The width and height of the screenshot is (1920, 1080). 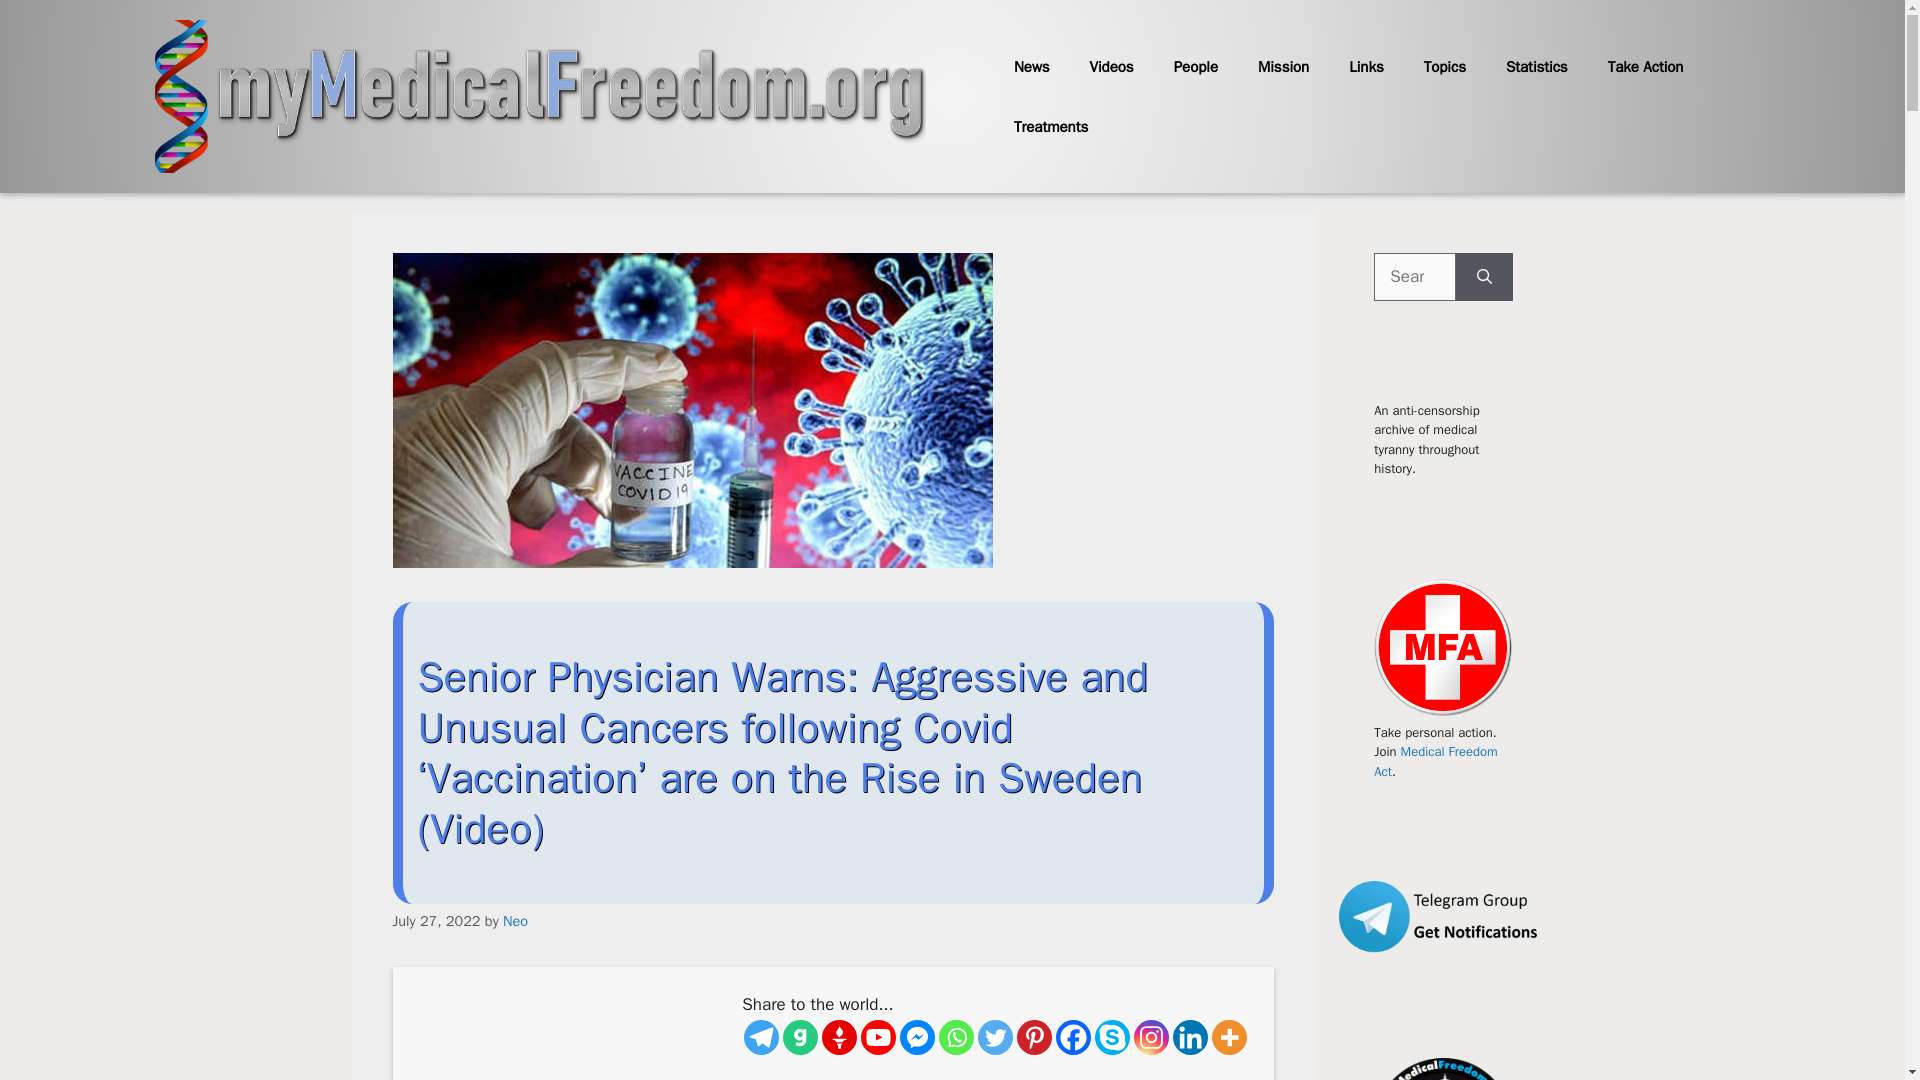 What do you see at coordinates (1444, 66) in the screenshot?
I see `Topics` at bounding box center [1444, 66].